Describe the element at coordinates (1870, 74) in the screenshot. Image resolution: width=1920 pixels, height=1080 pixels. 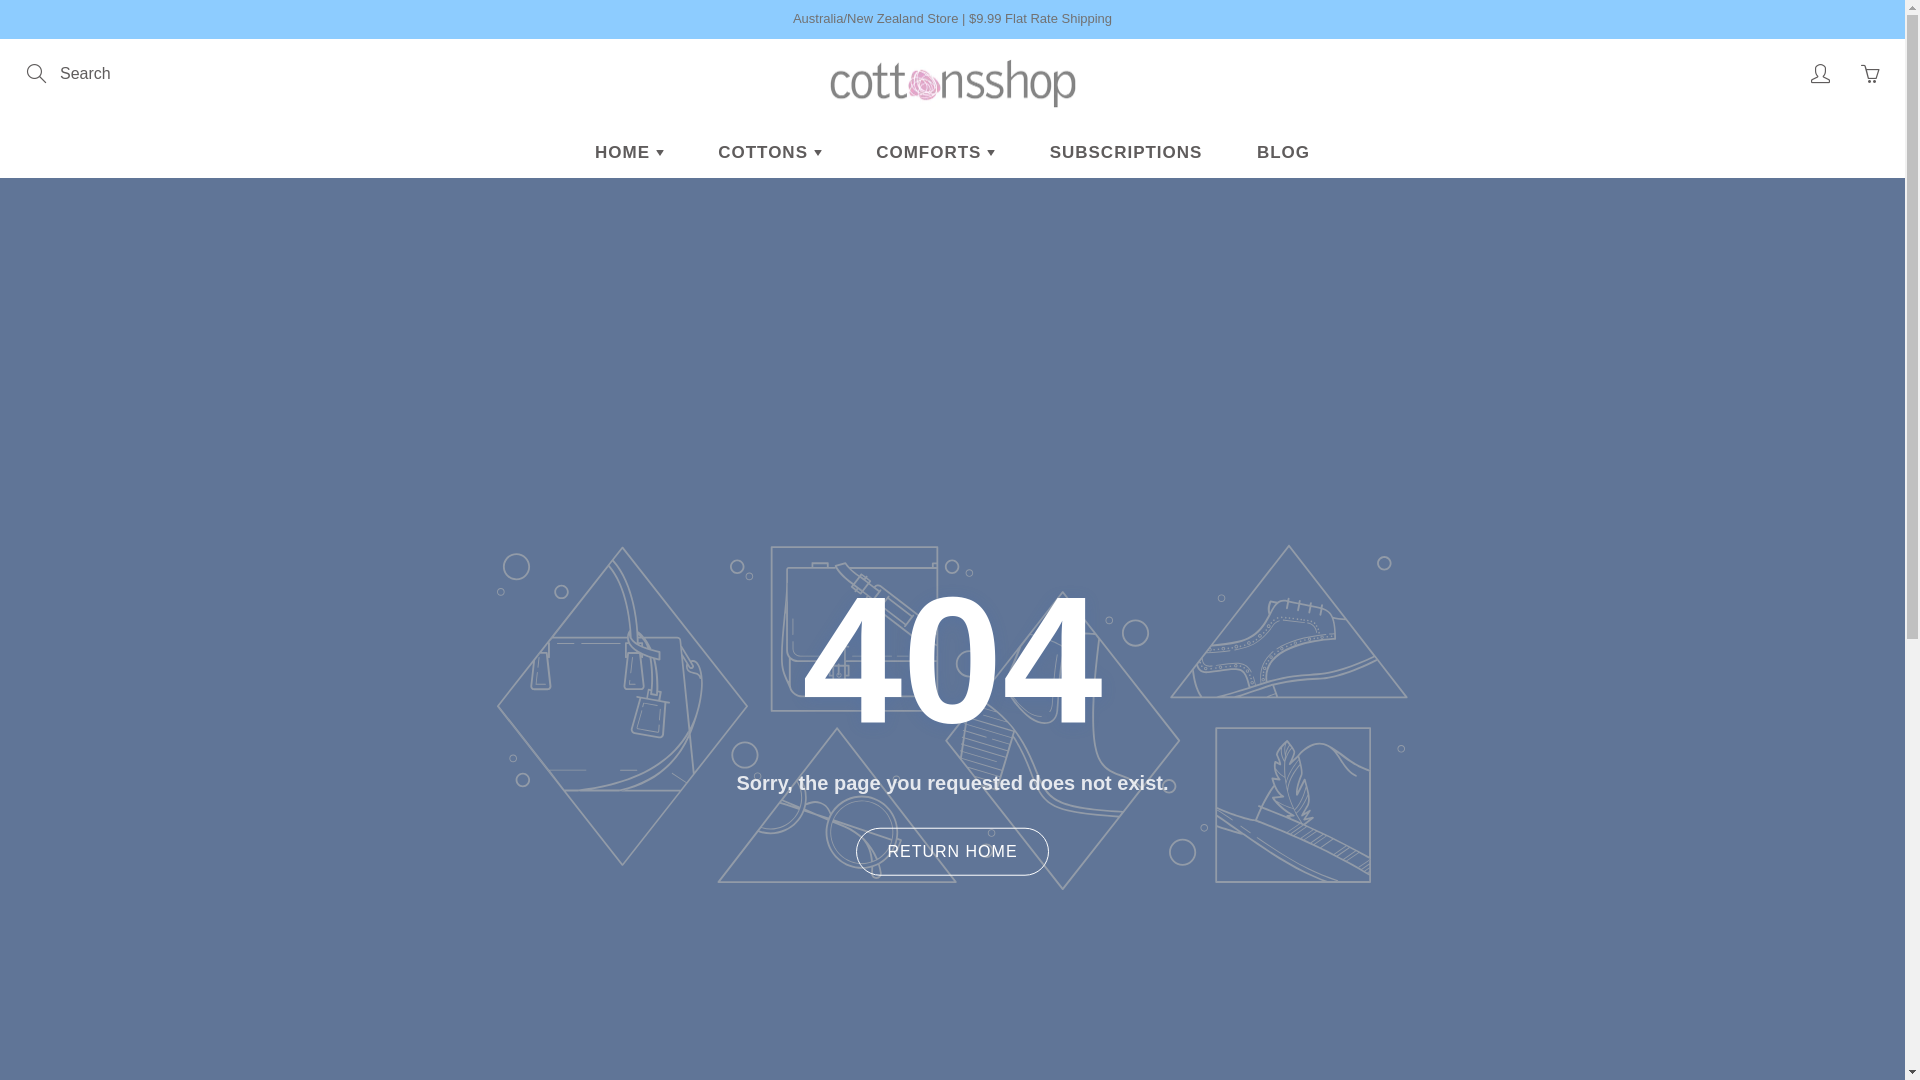
I see `You have 0 items in your cart` at that location.